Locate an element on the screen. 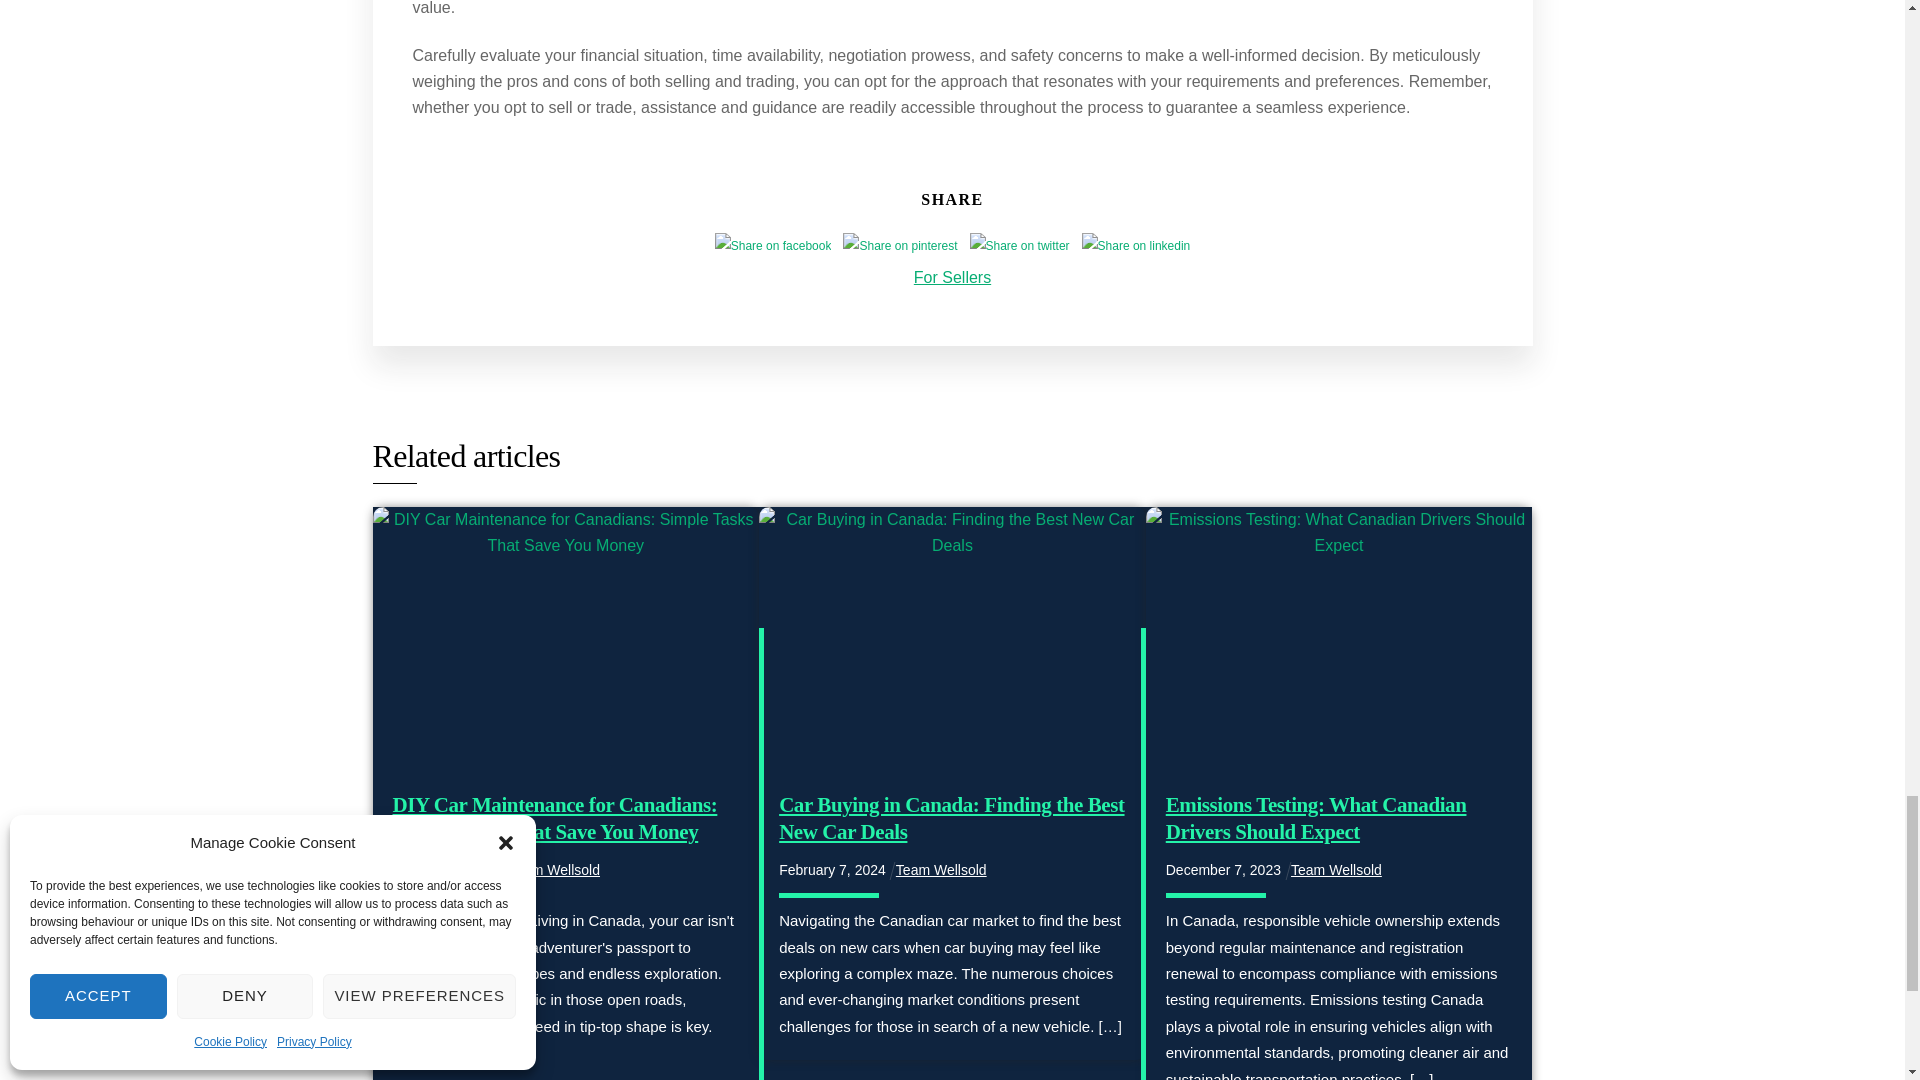 The width and height of the screenshot is (1920, 1080). Team Wellsold is located at coordinates (941, 870).